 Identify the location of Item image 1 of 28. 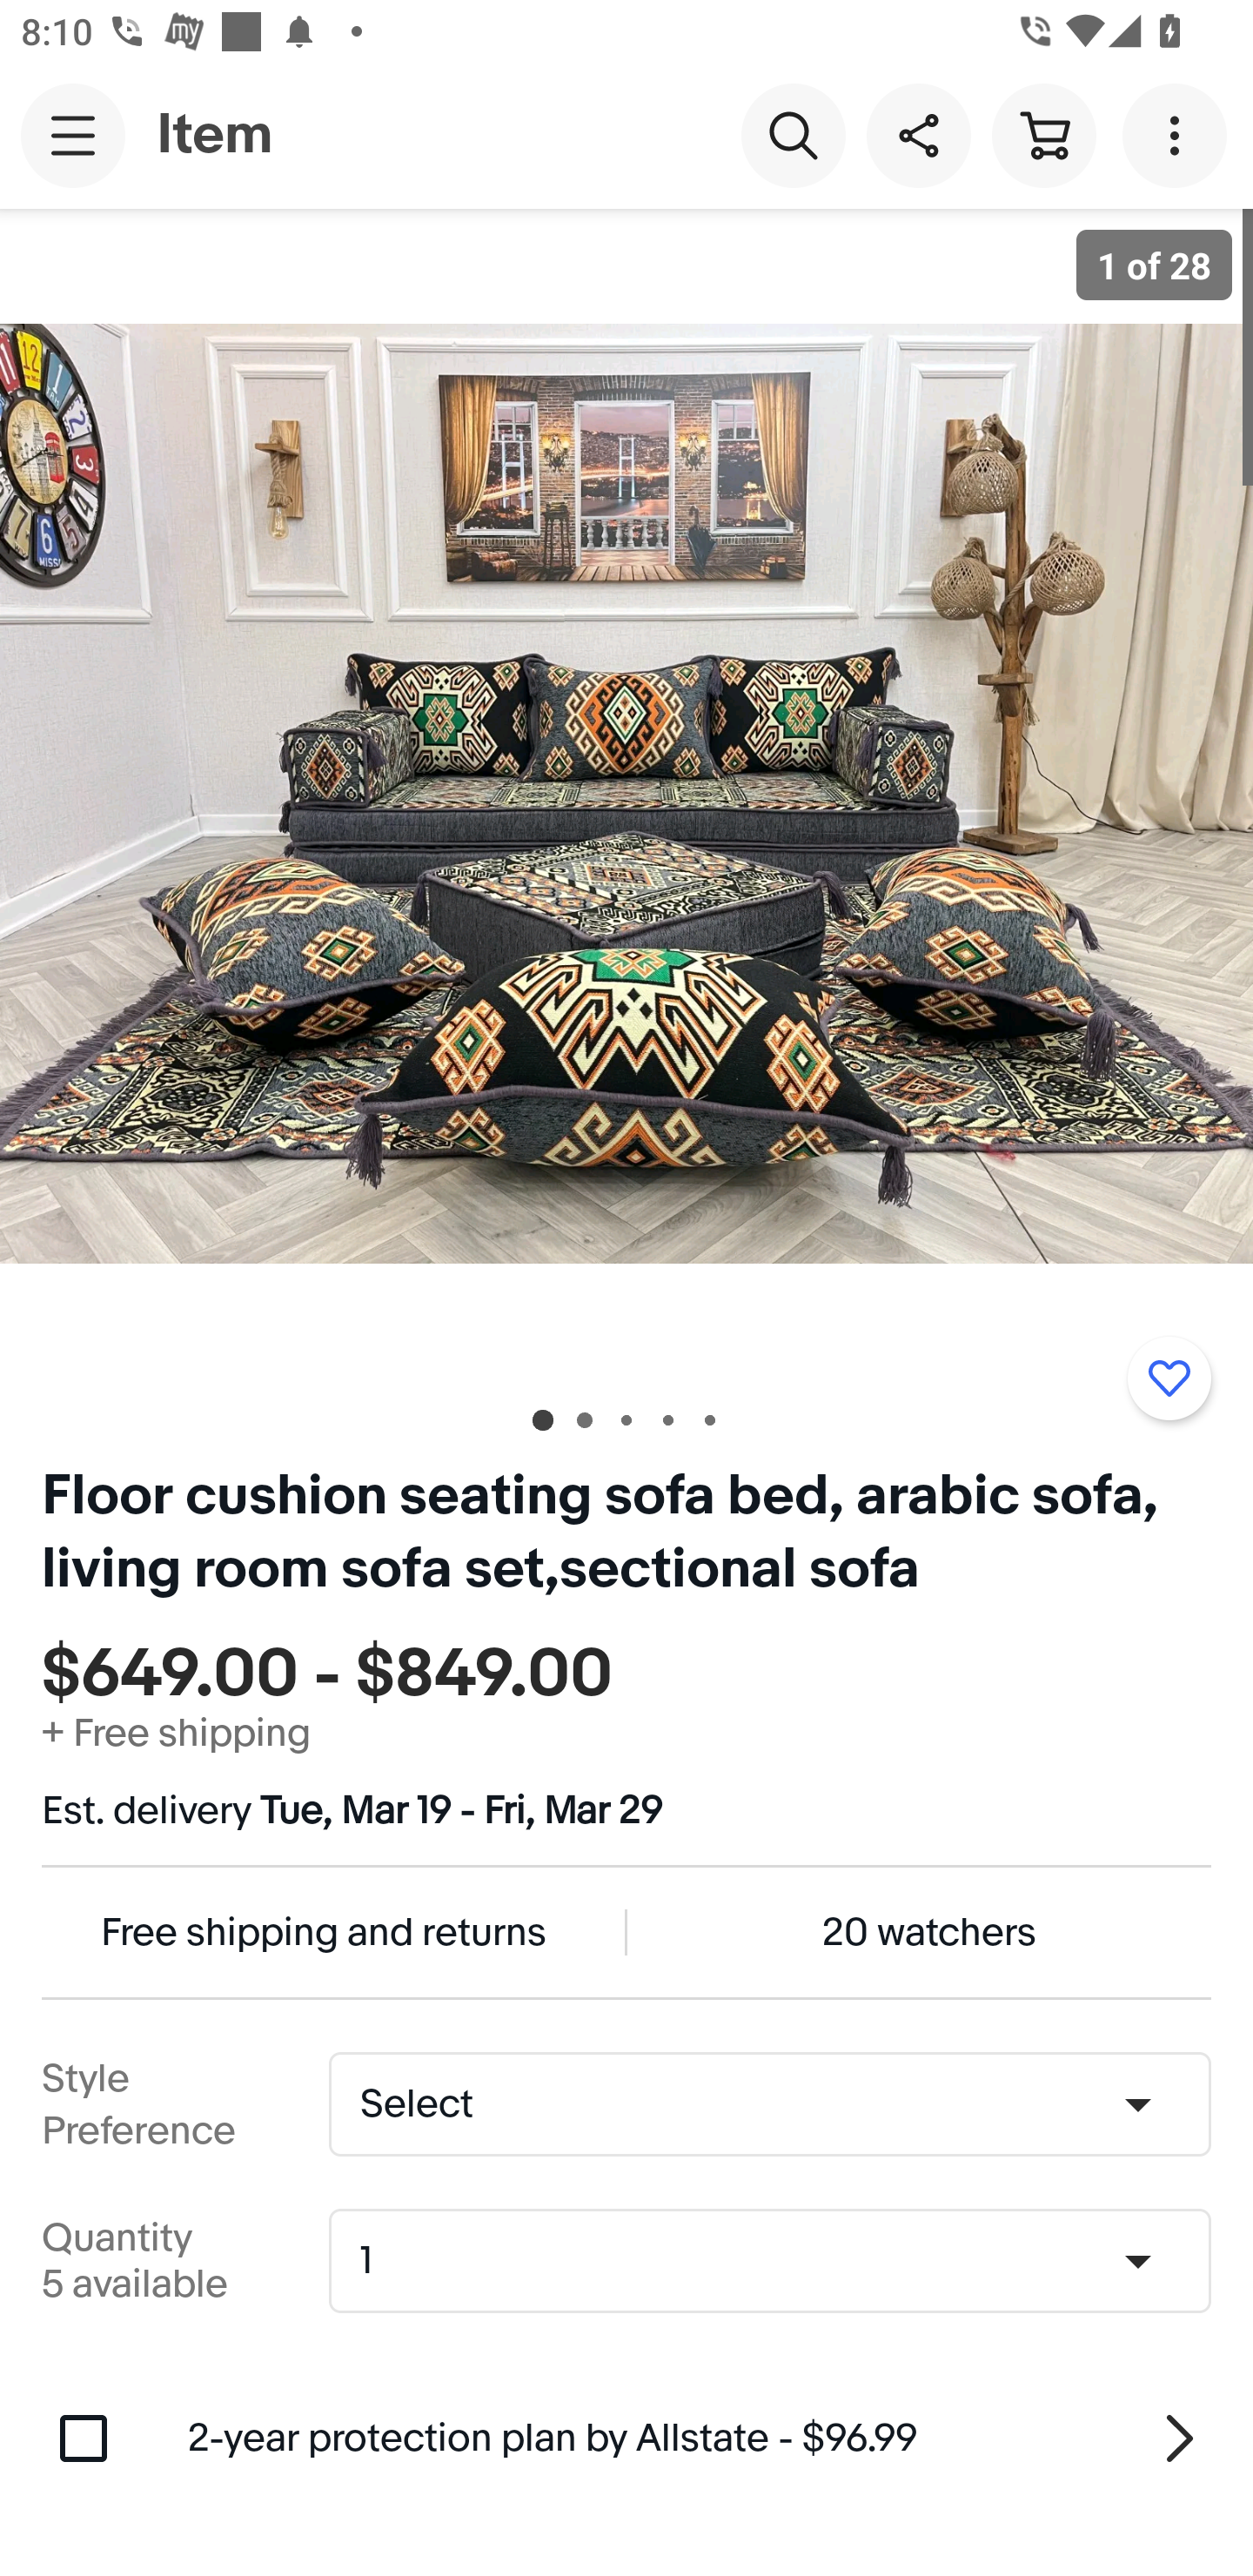
(626, 793).